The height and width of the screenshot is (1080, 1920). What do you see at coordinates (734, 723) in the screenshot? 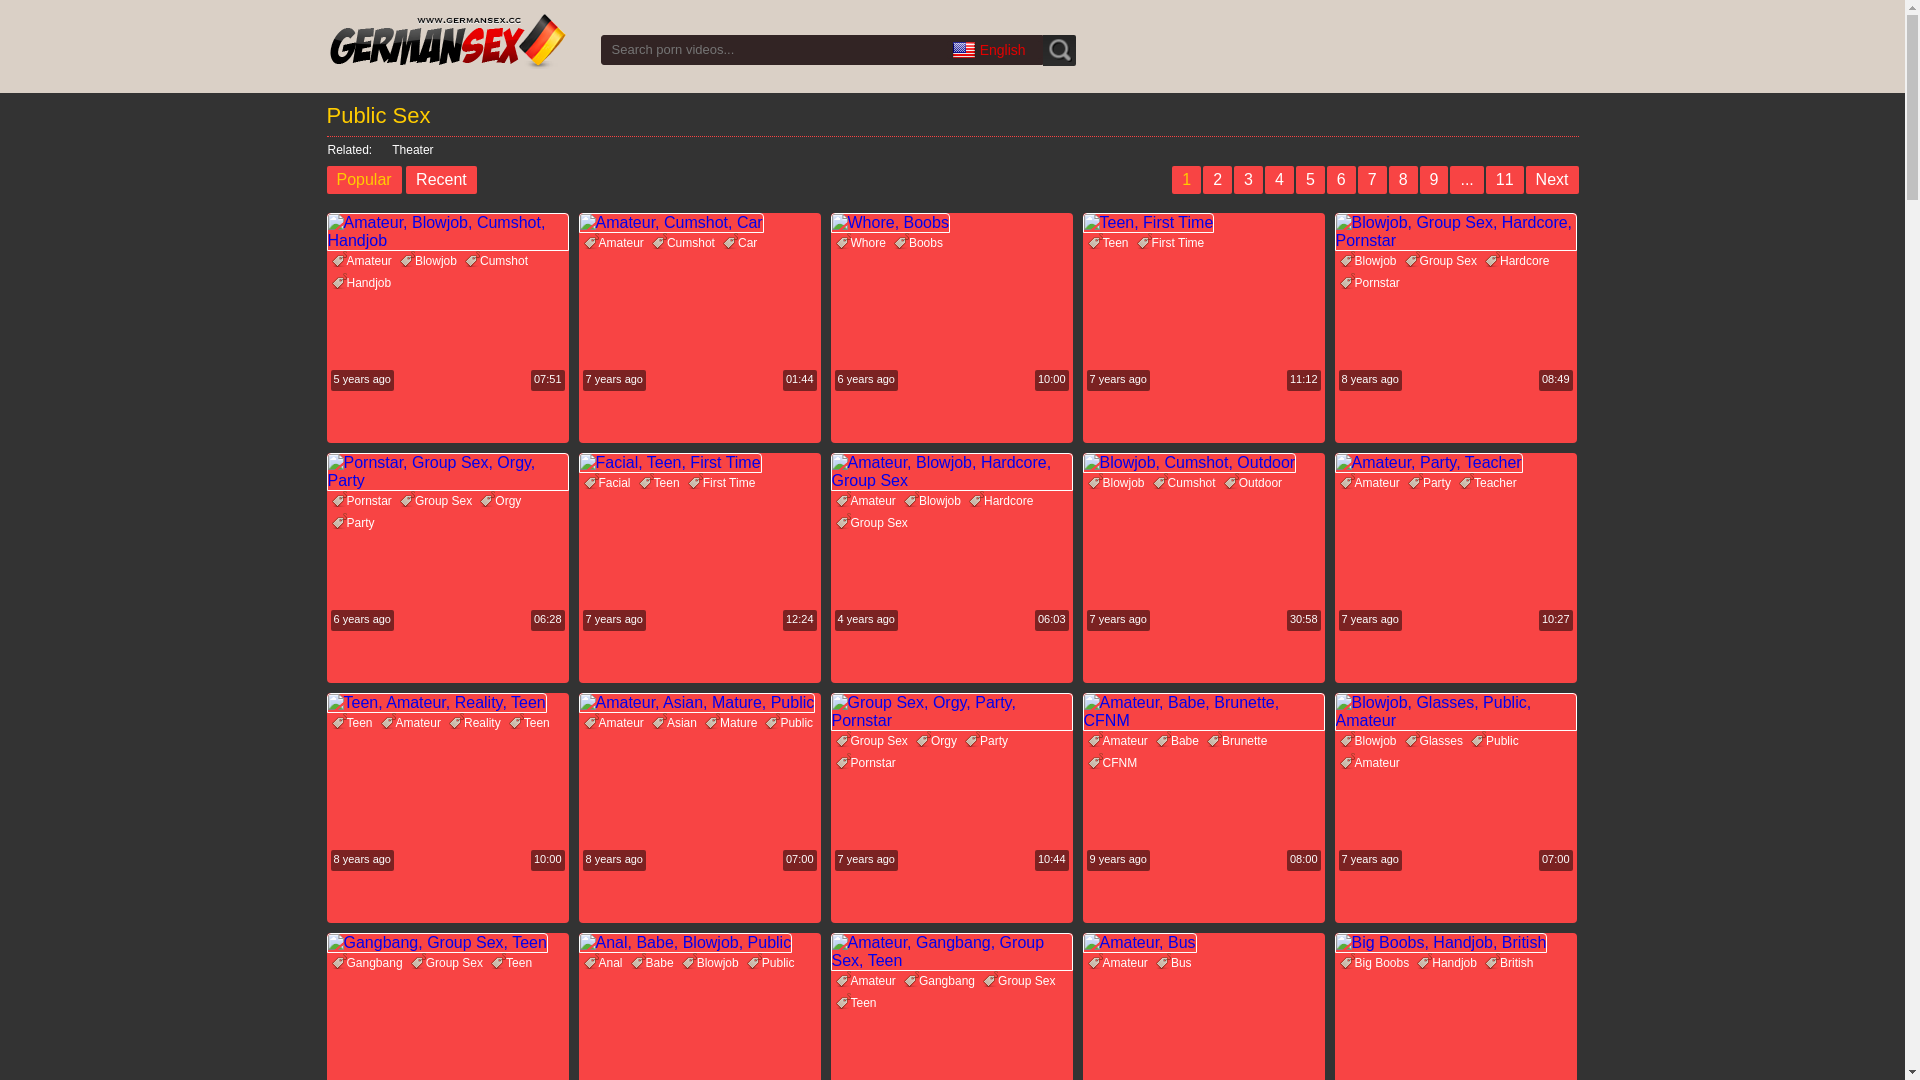
I see `Mature` at bounding box center [734, 723].